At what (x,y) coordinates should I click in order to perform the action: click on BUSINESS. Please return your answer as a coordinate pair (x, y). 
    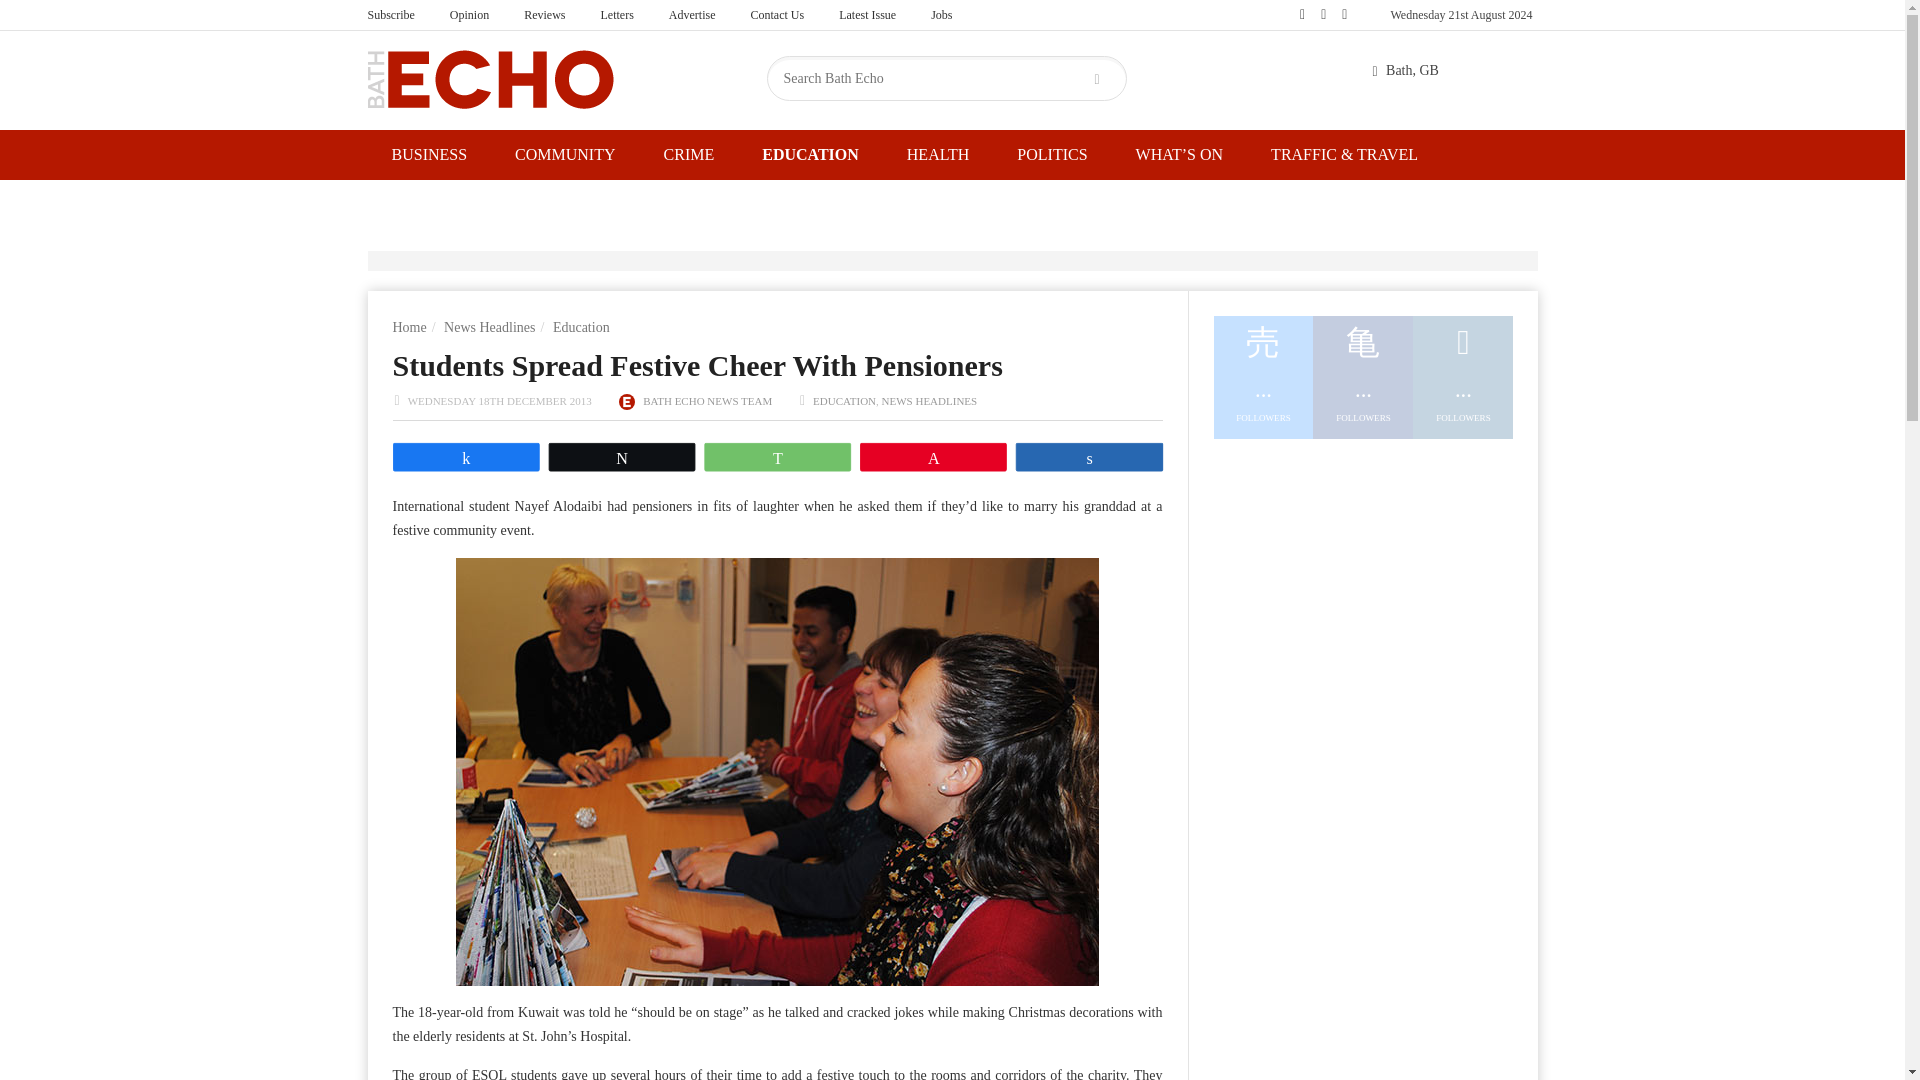
    Looking at the image, I should click on (430, 154).